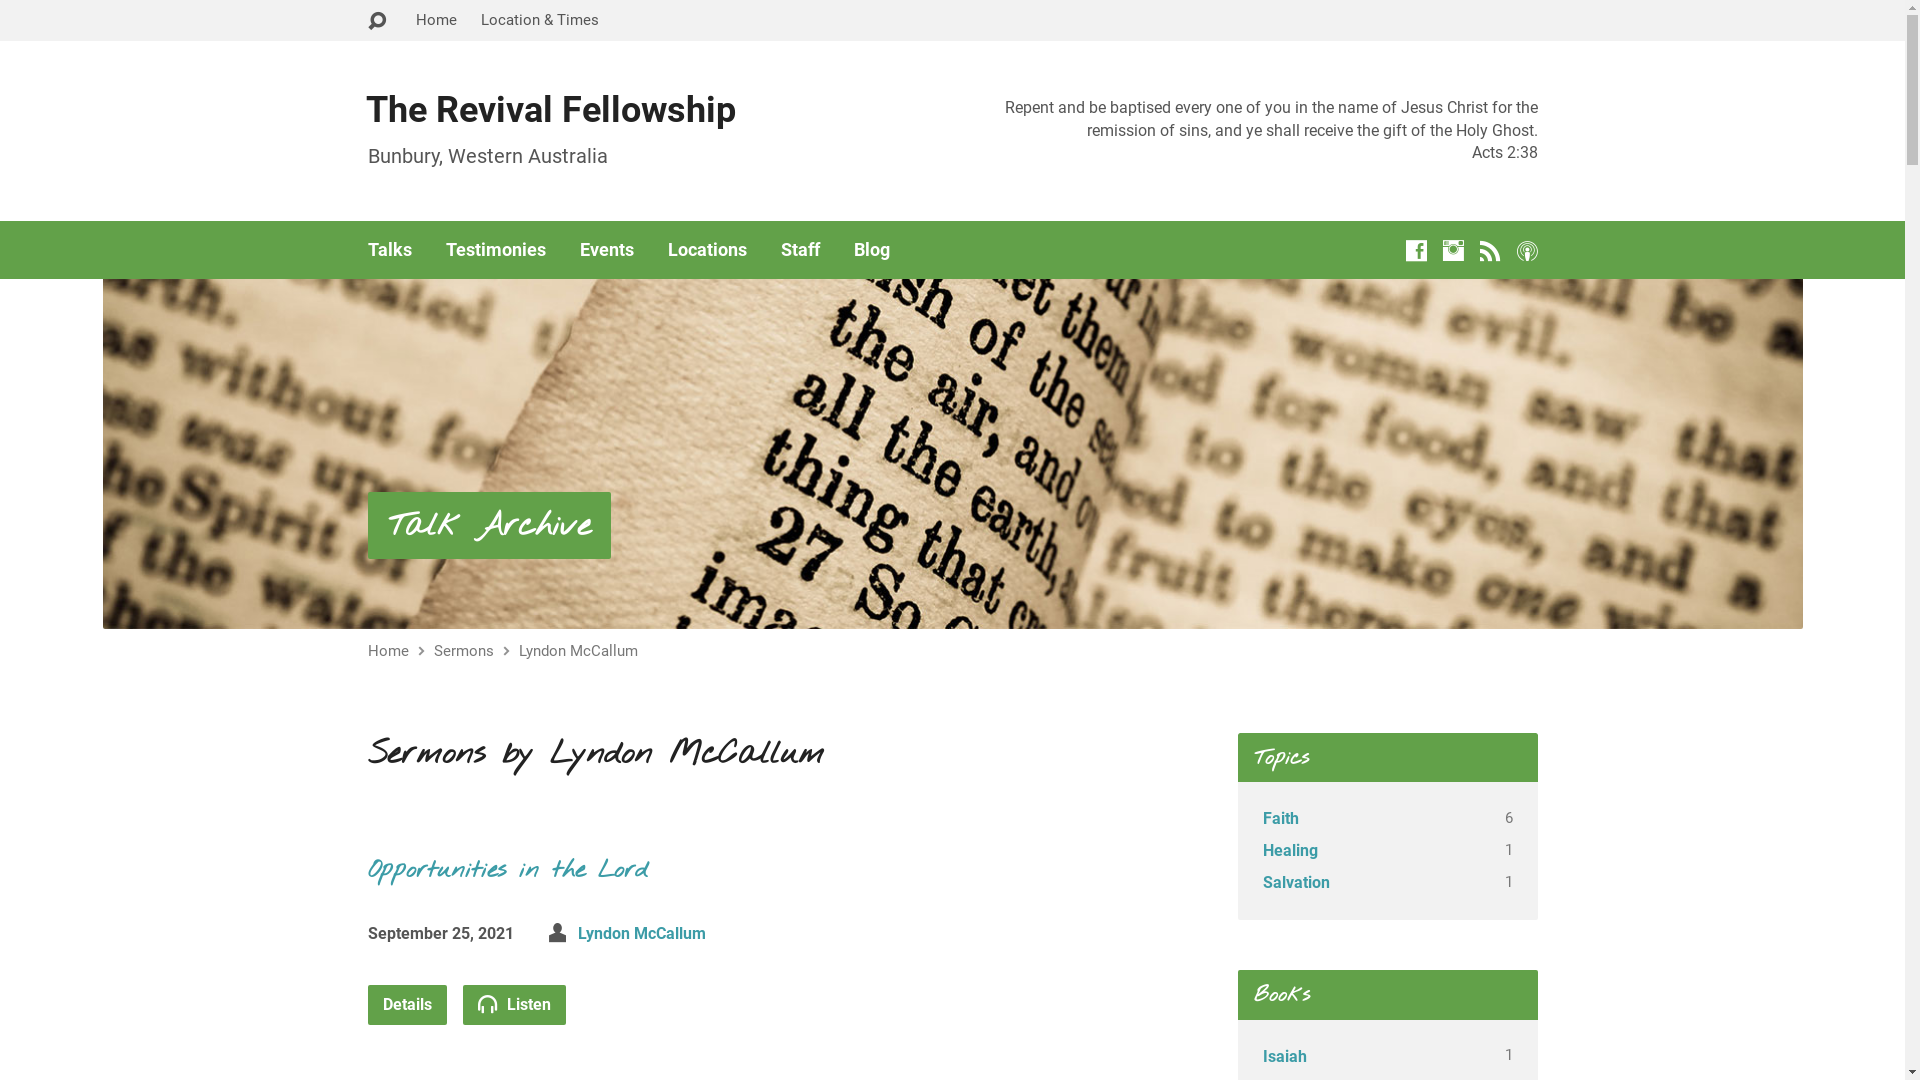 The height and width of the screenshot is (1080, 1920). What do you see at coordinates (551, 110) in the screenshot?
I see `The Revival Fellowship` at bounding box center [551, 110].